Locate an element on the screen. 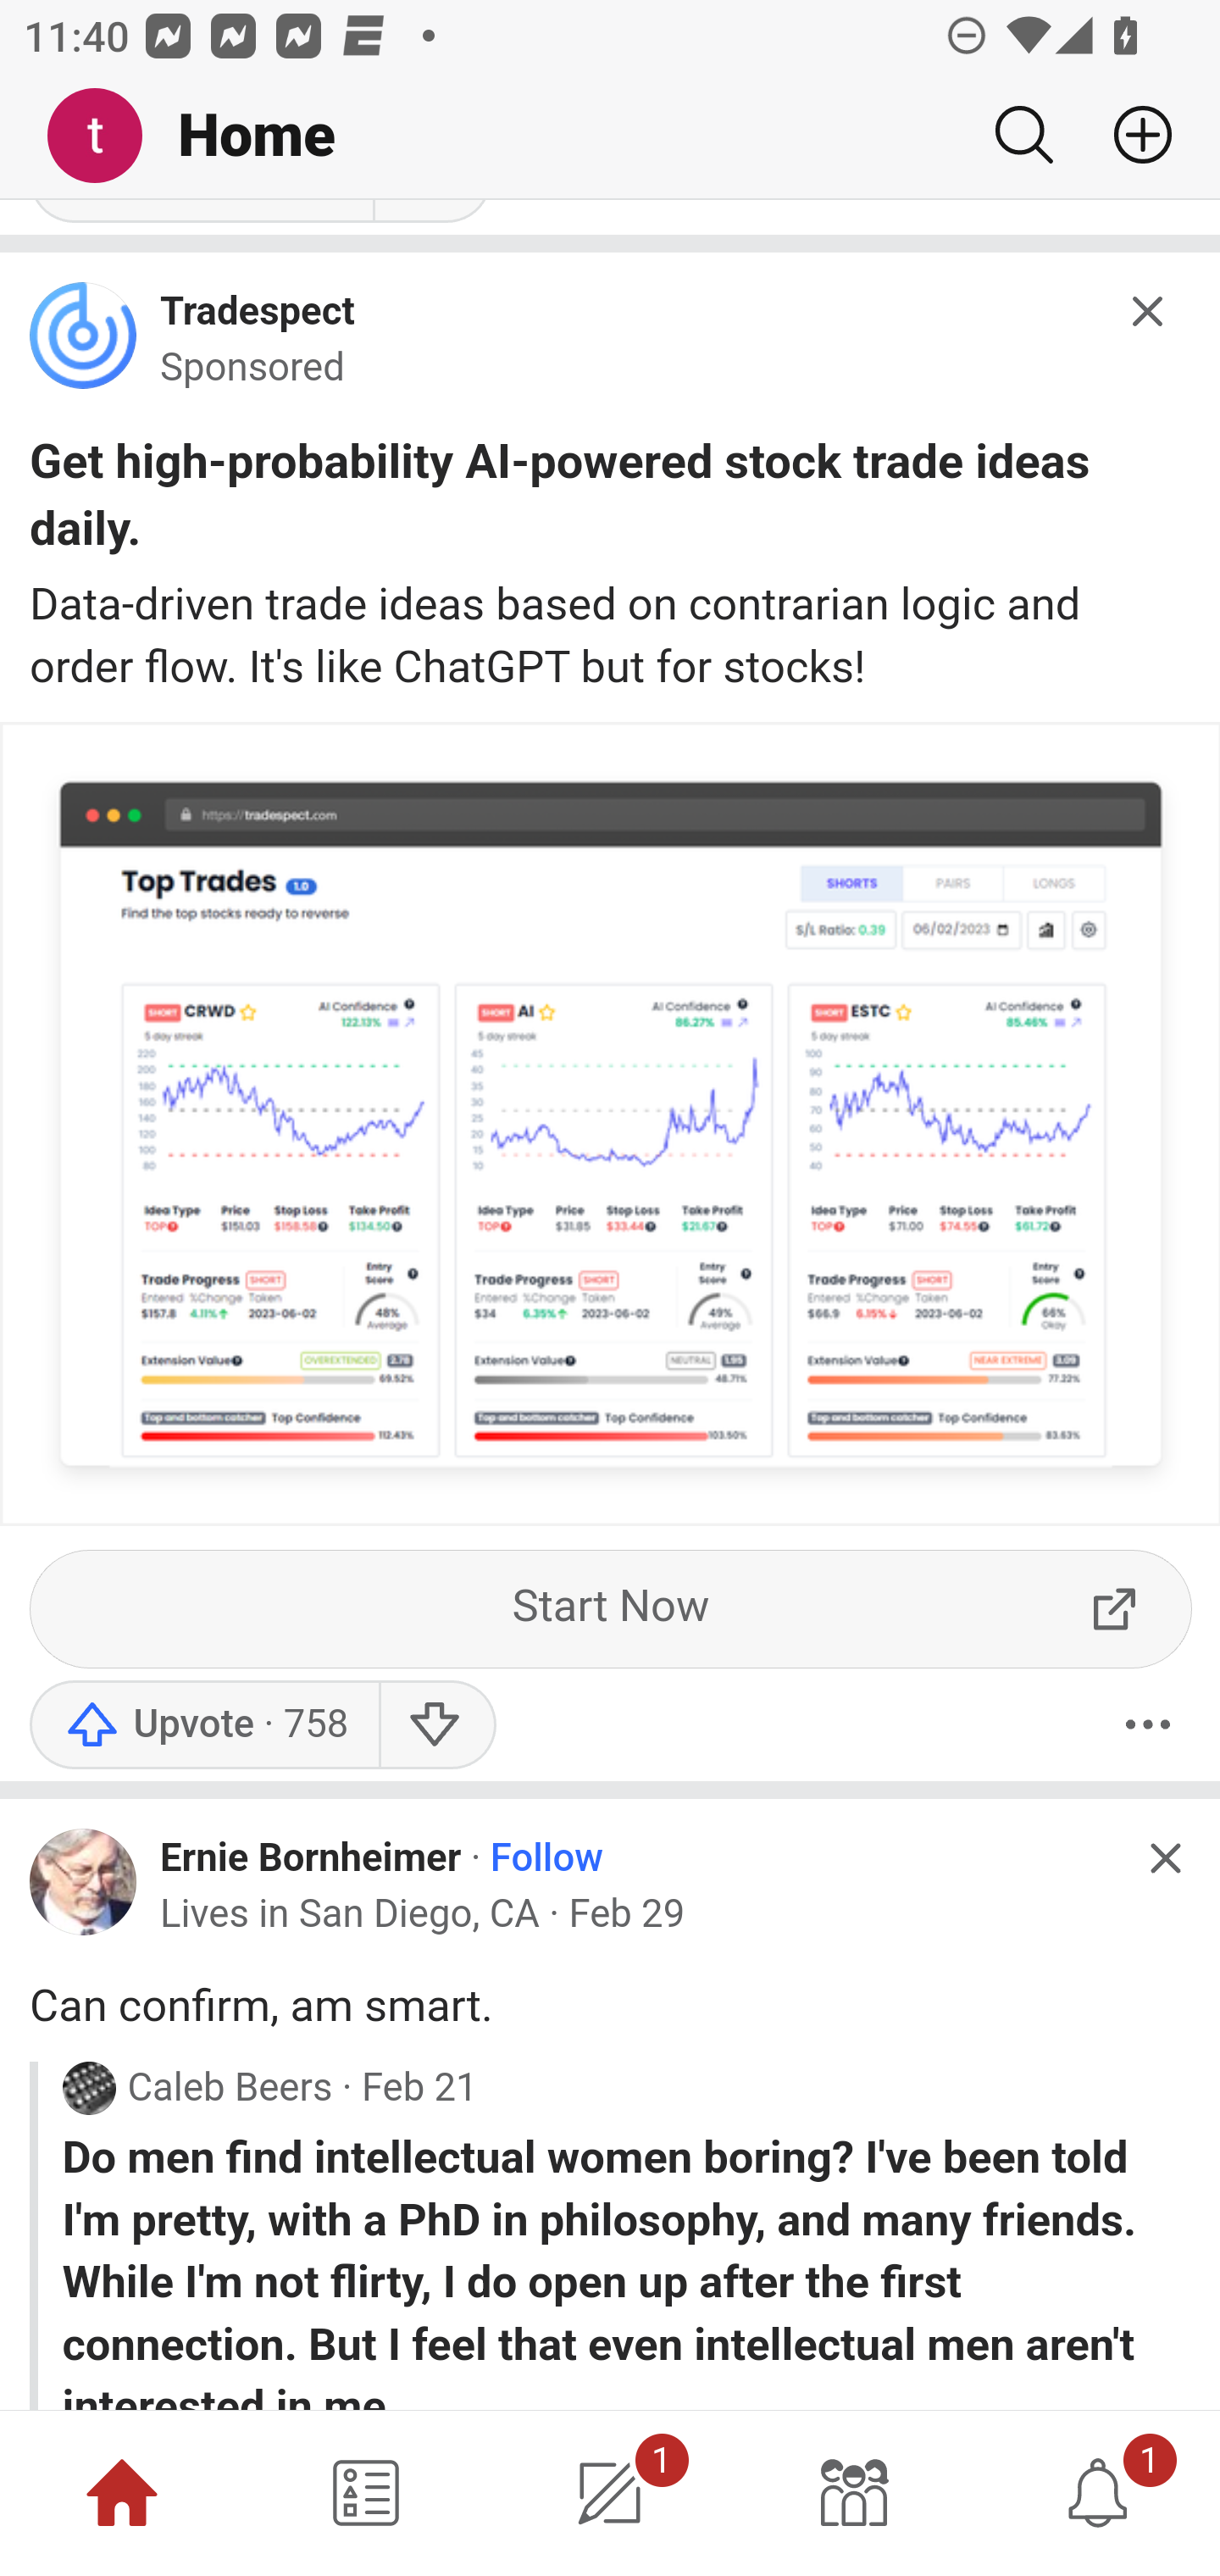  Add is located at coordinates (1130, 135).